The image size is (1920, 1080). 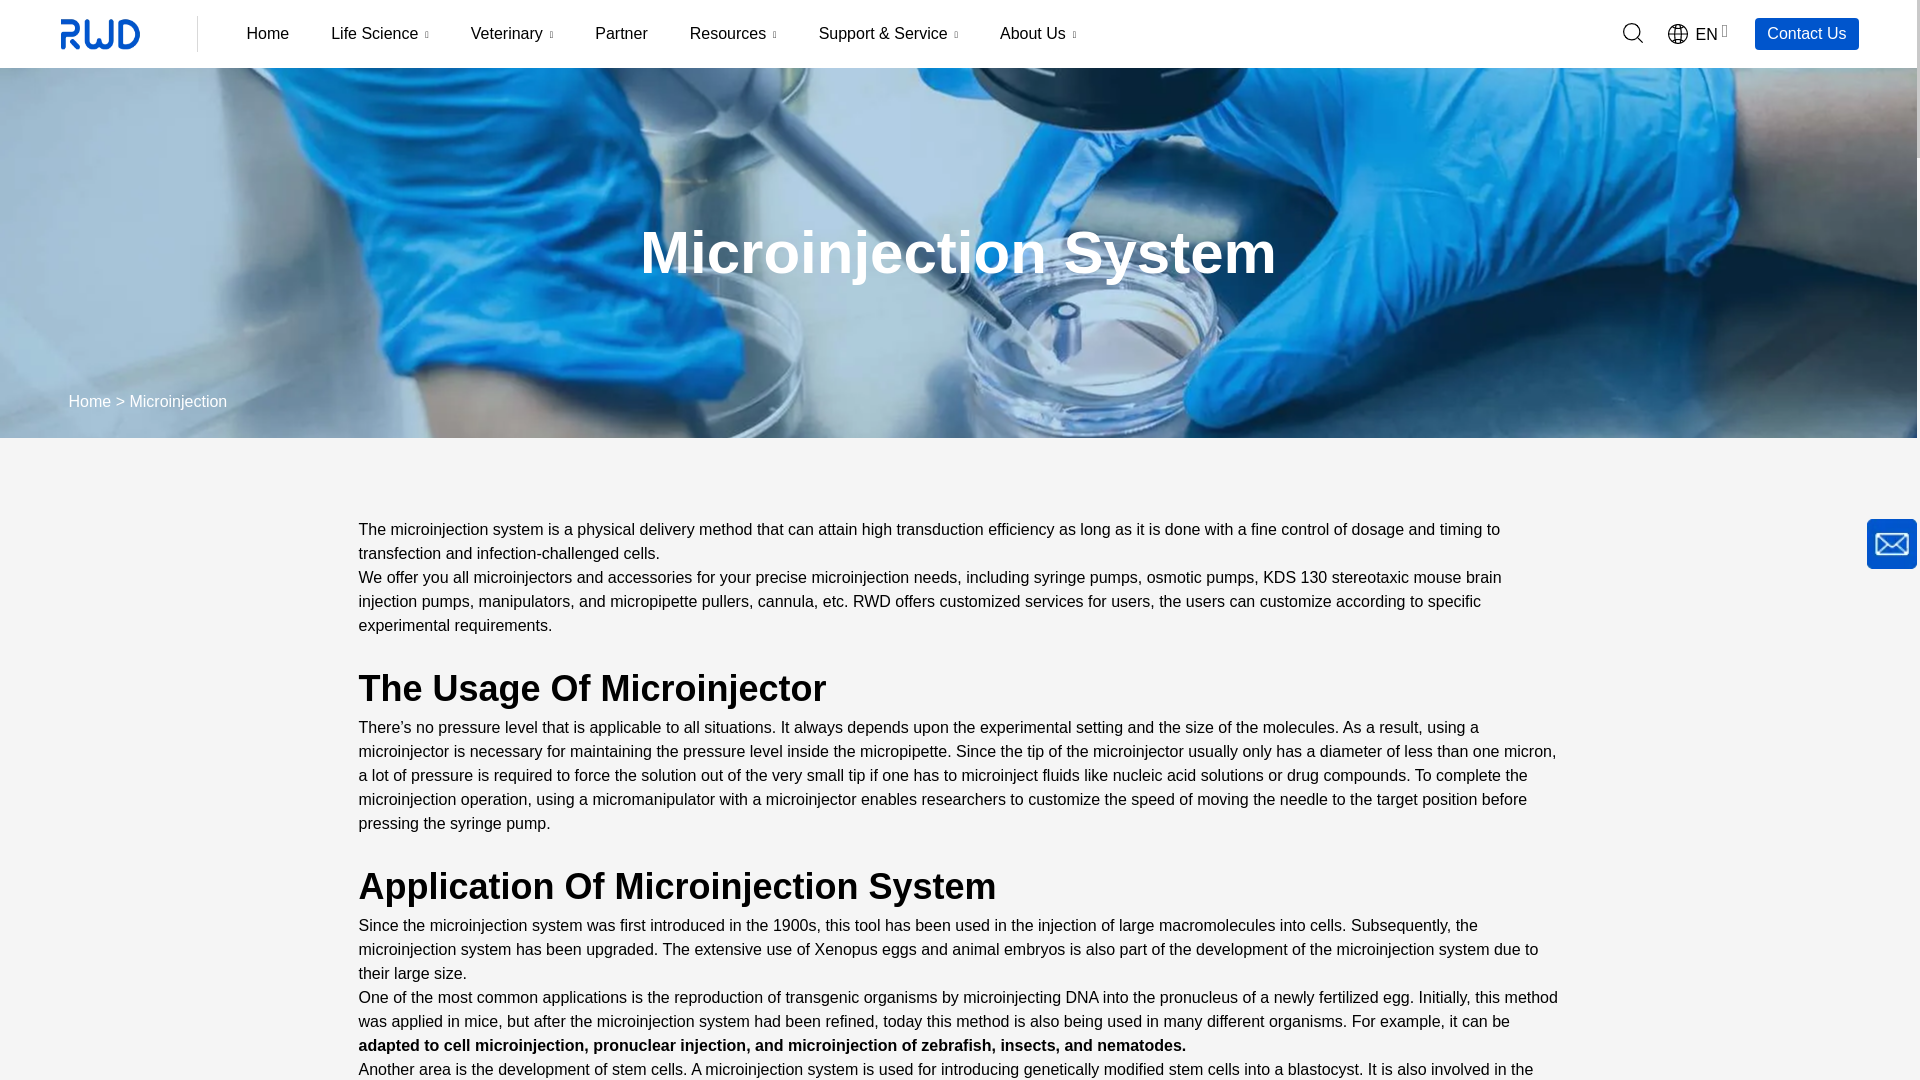 I want to click on Home, so click(x=268, y=34).